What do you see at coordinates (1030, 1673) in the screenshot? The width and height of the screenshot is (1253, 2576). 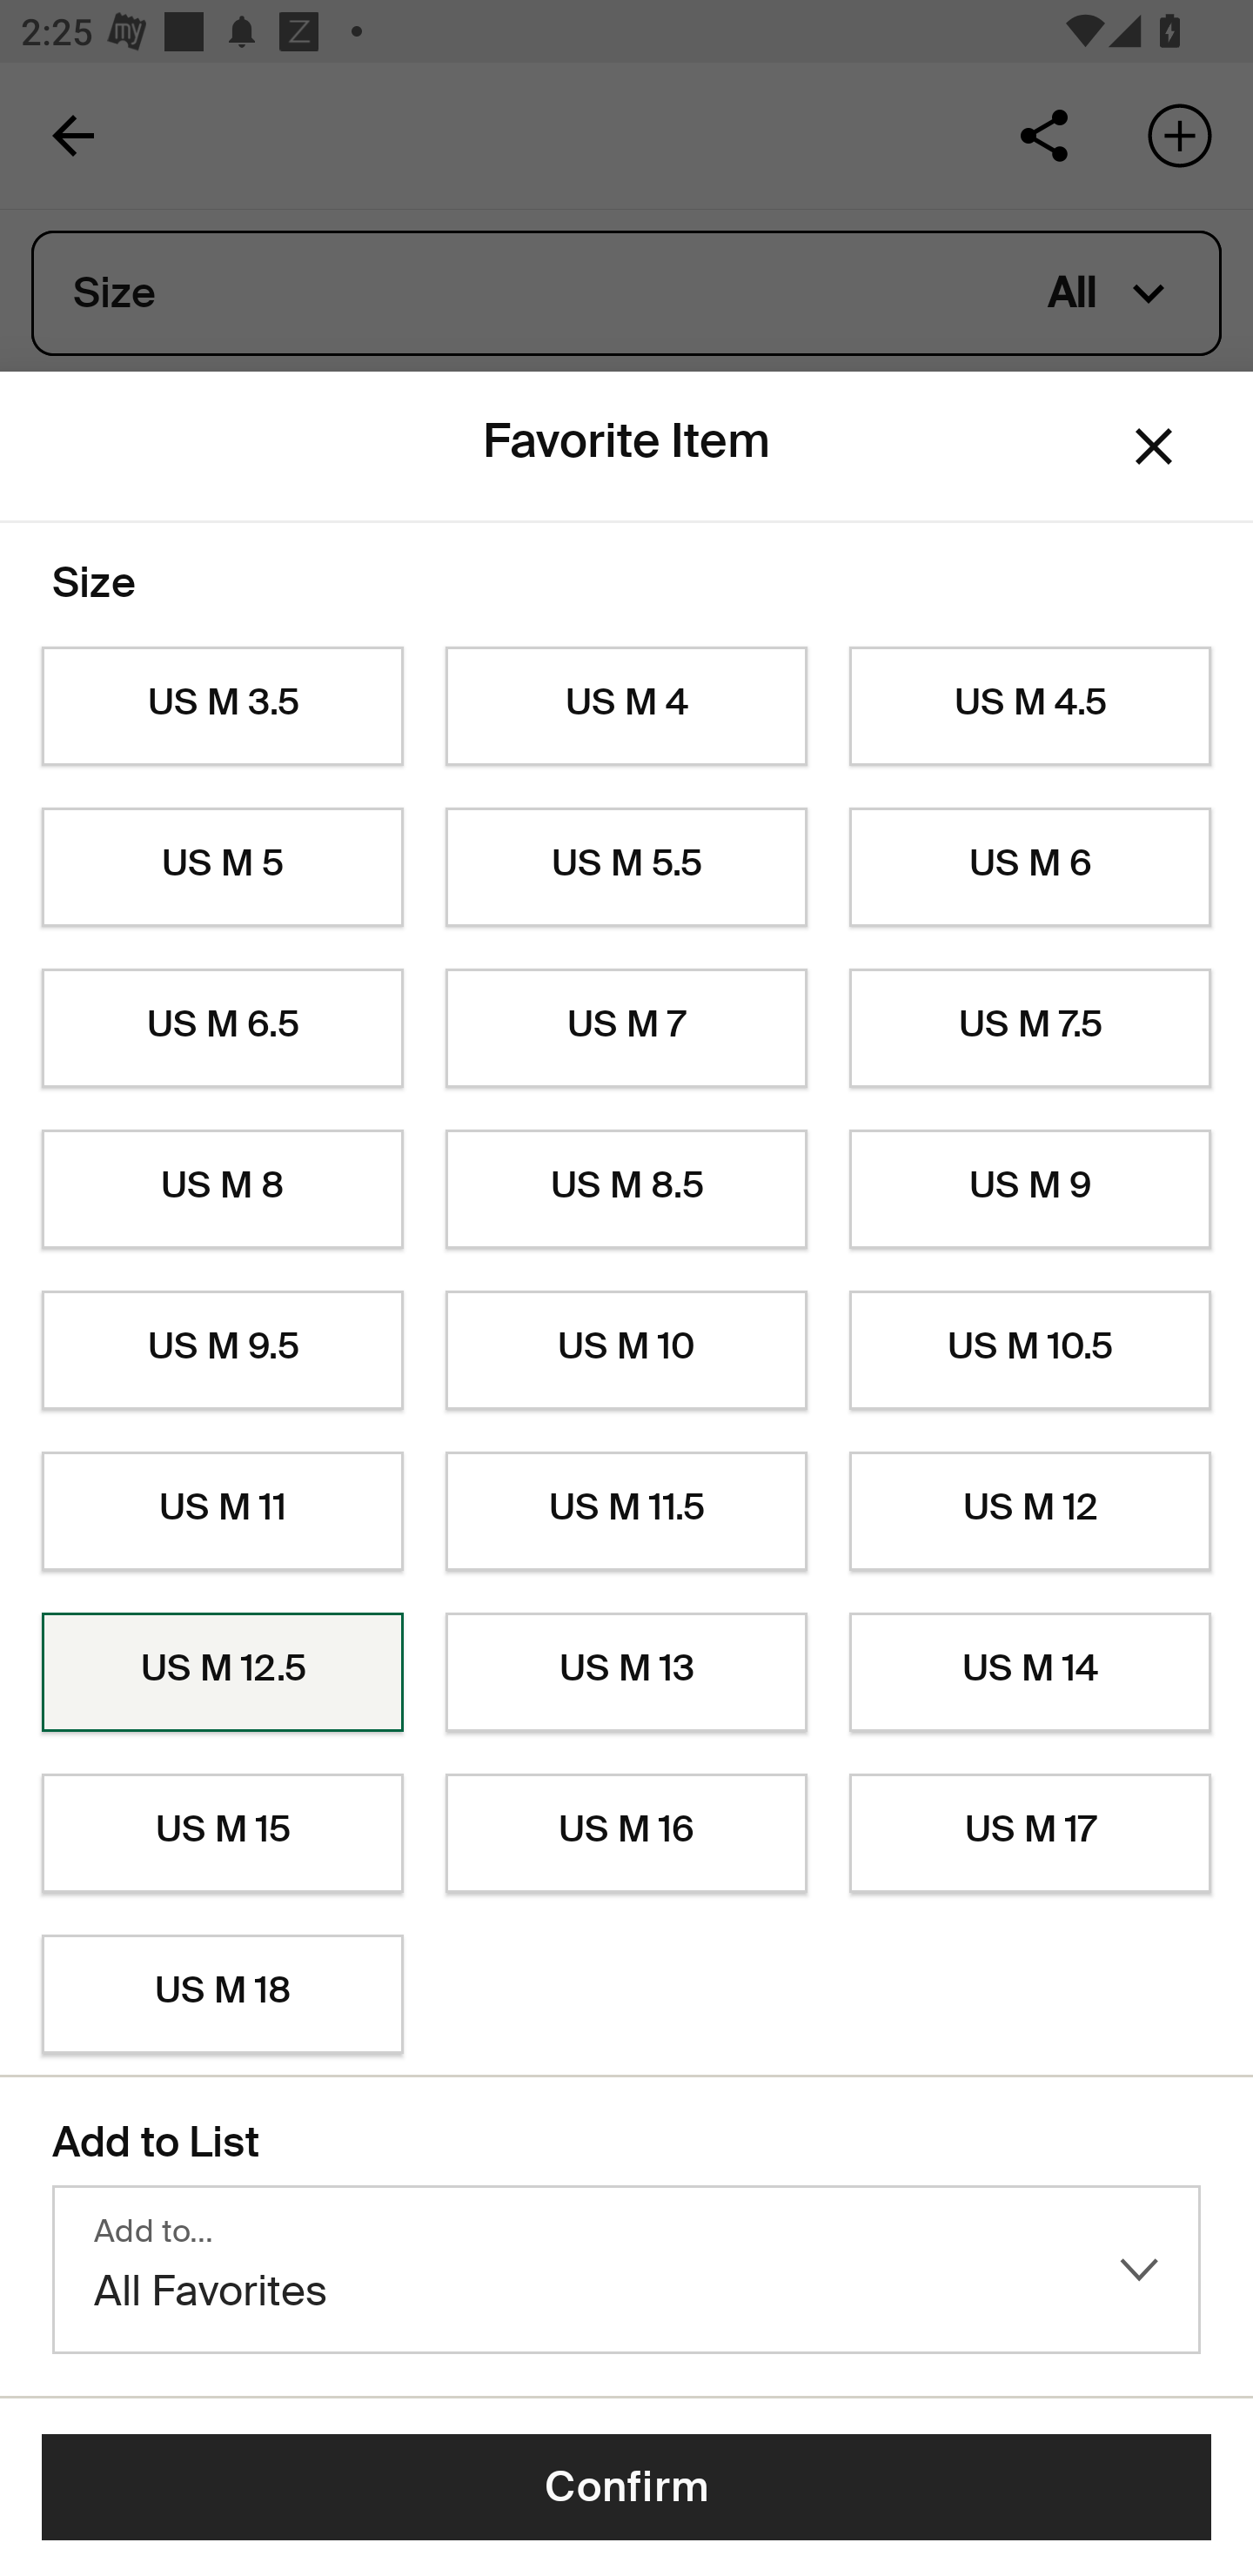 I see `US M 14` at bounding box center [1030, 1673].